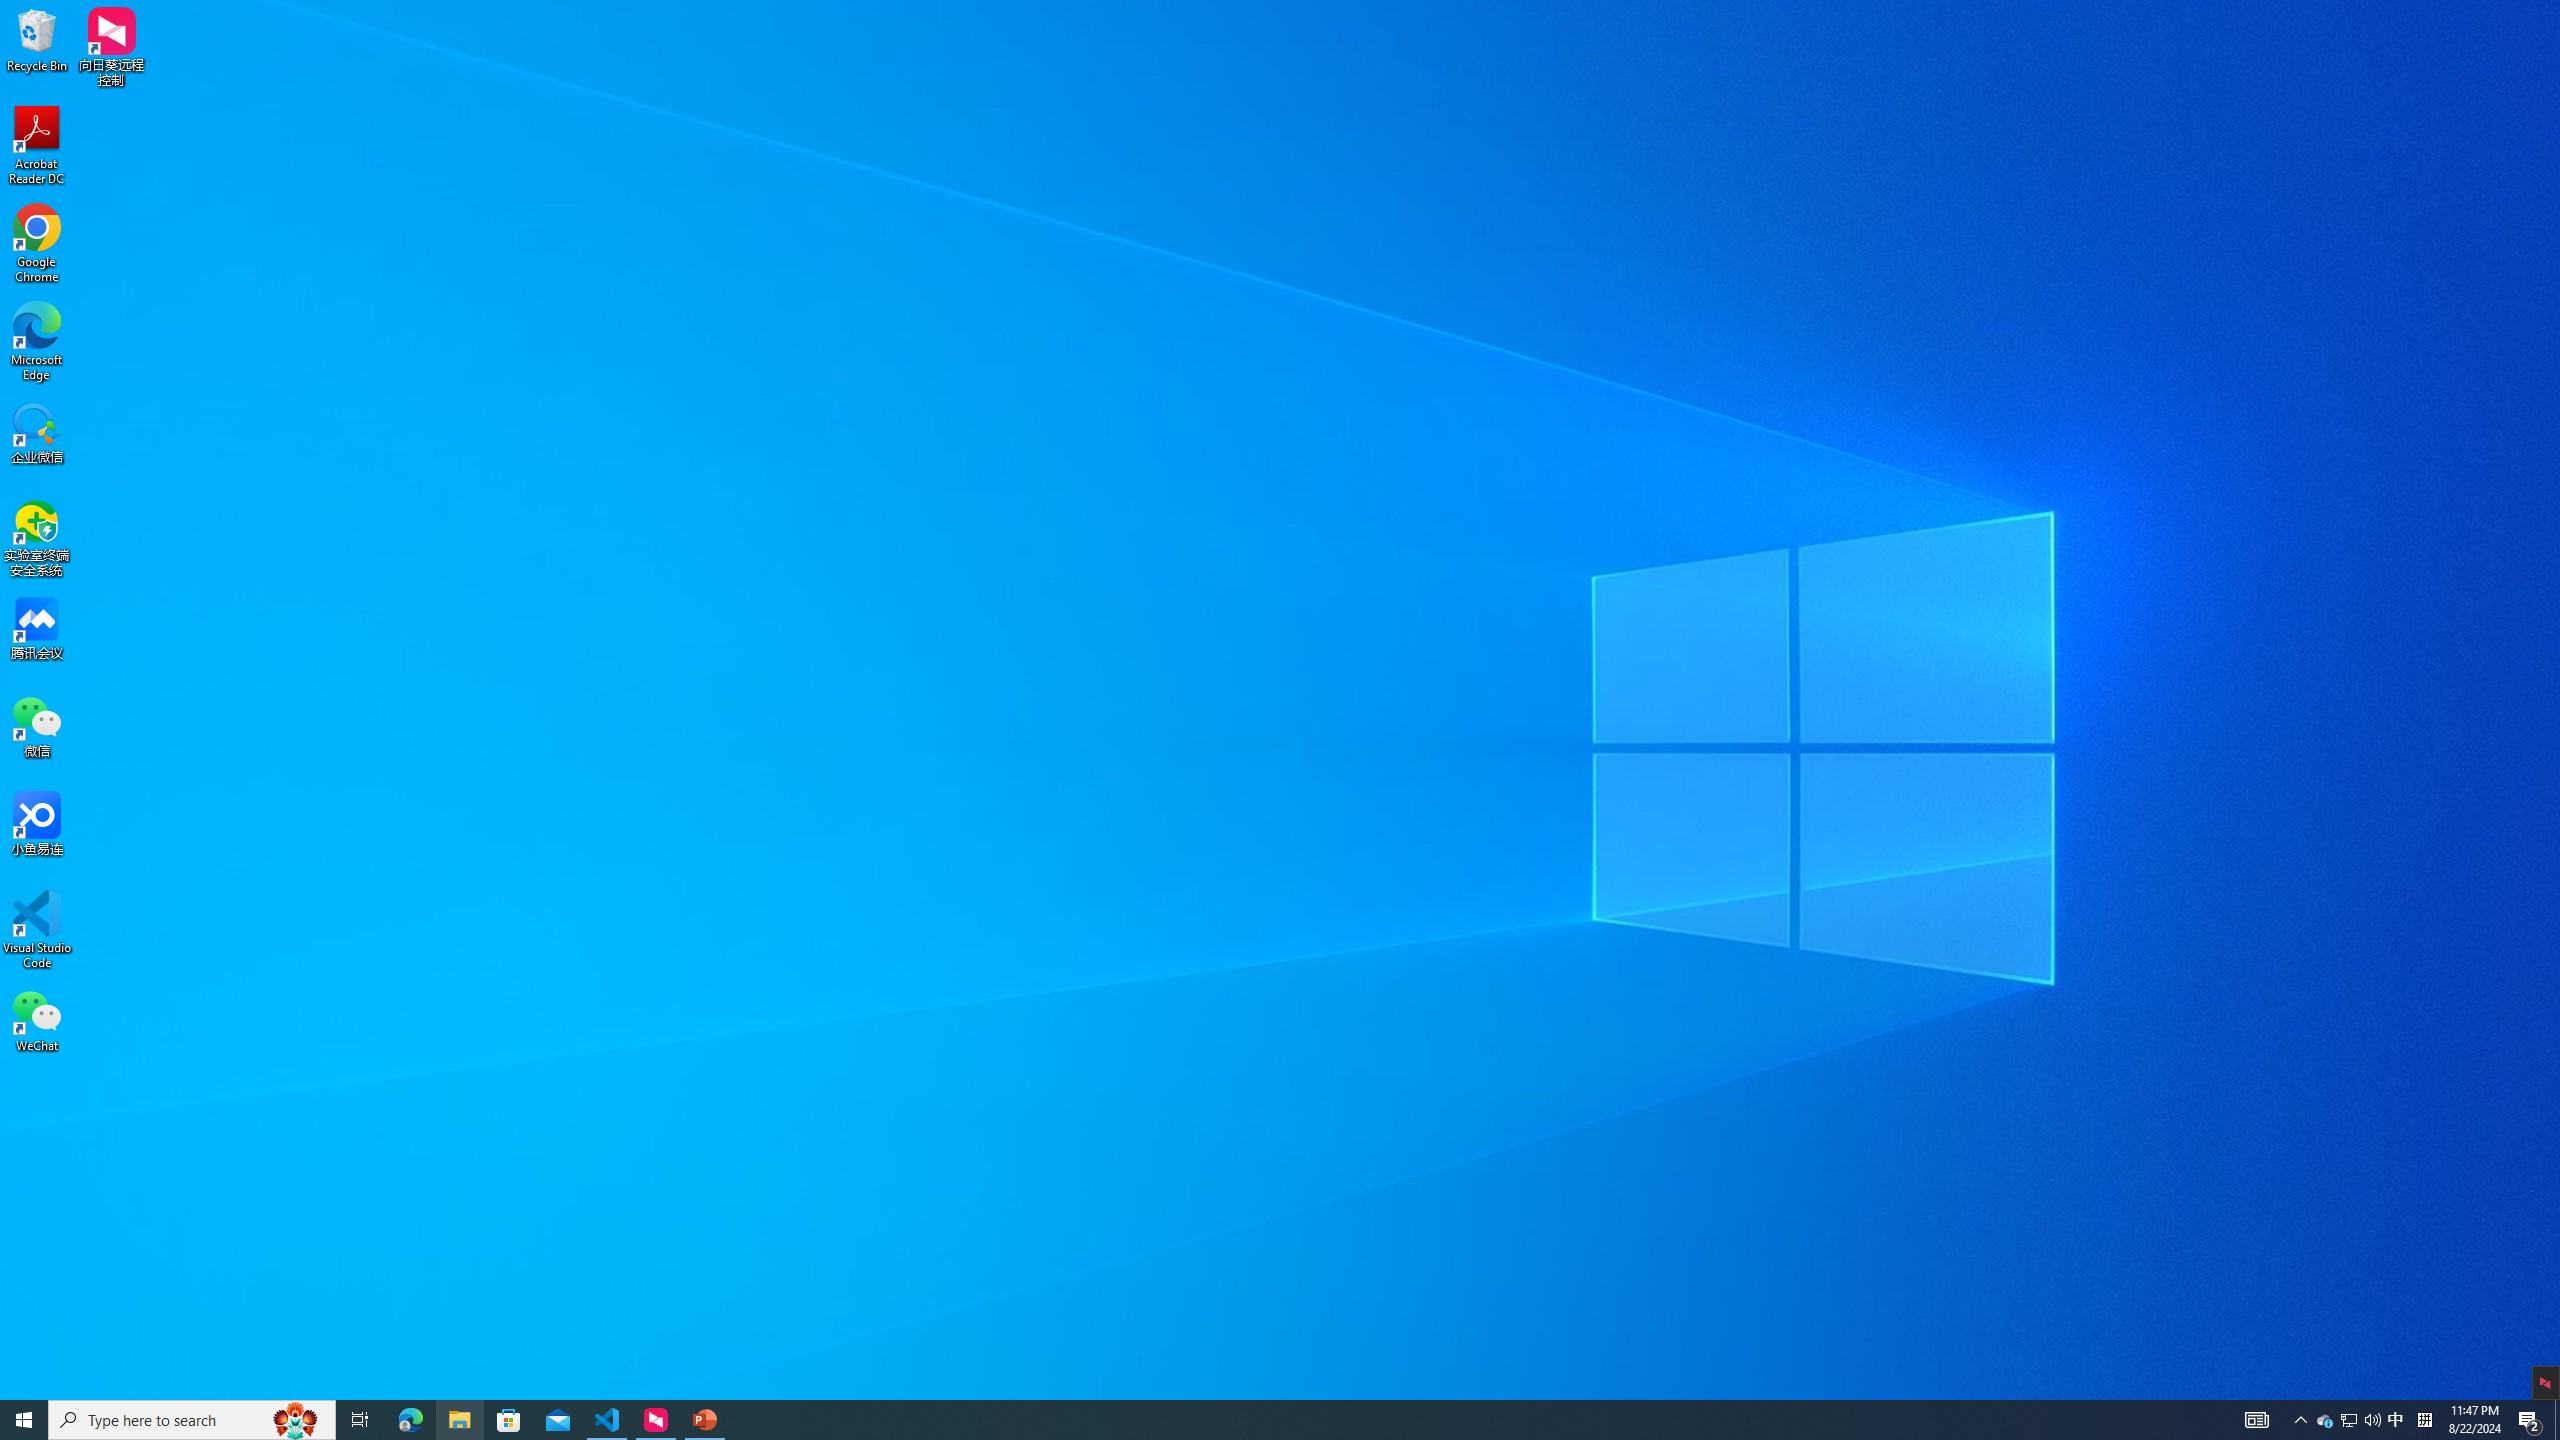 The height and width of the screenshot is (1440, 2560). I want to click on Shape Outline, so click(1234, 100).